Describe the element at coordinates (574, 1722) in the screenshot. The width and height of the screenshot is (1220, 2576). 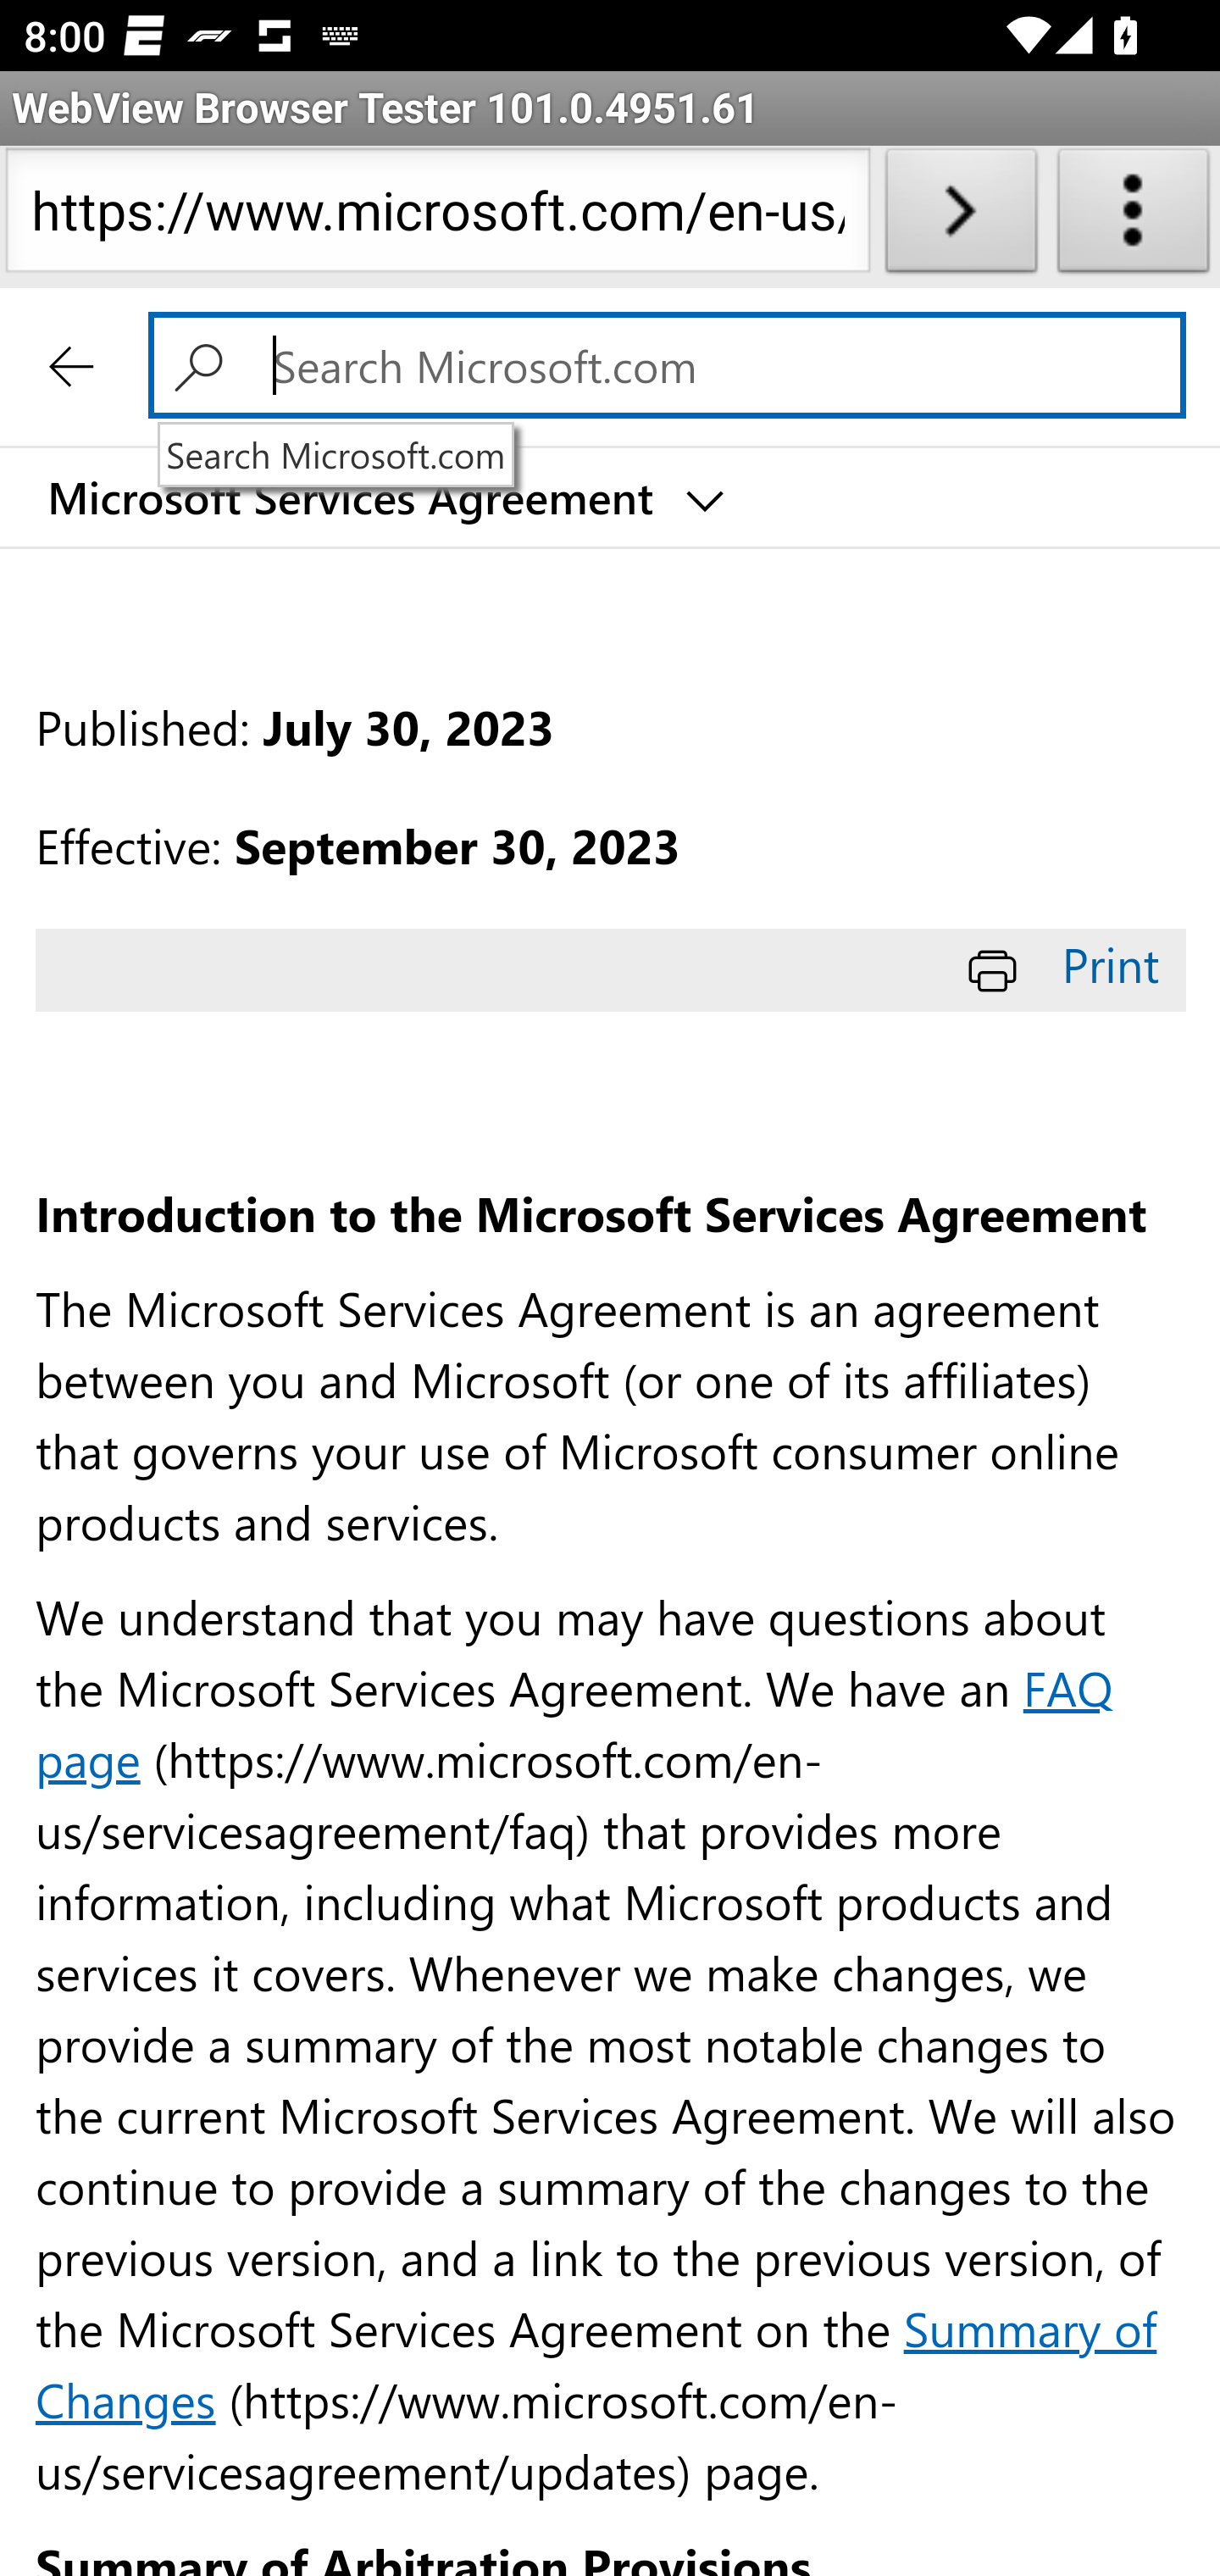
I see `FAQ page` at that location.